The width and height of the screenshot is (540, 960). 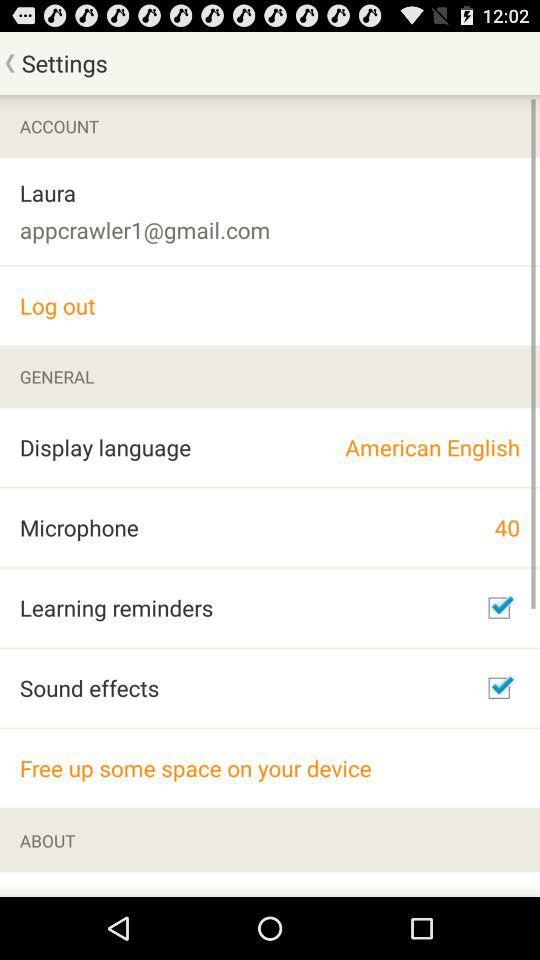 What do you see at coordinates (499, 608) in the screenshot?
I see `learning reminders toggle option` at bounding box center [499, 608].